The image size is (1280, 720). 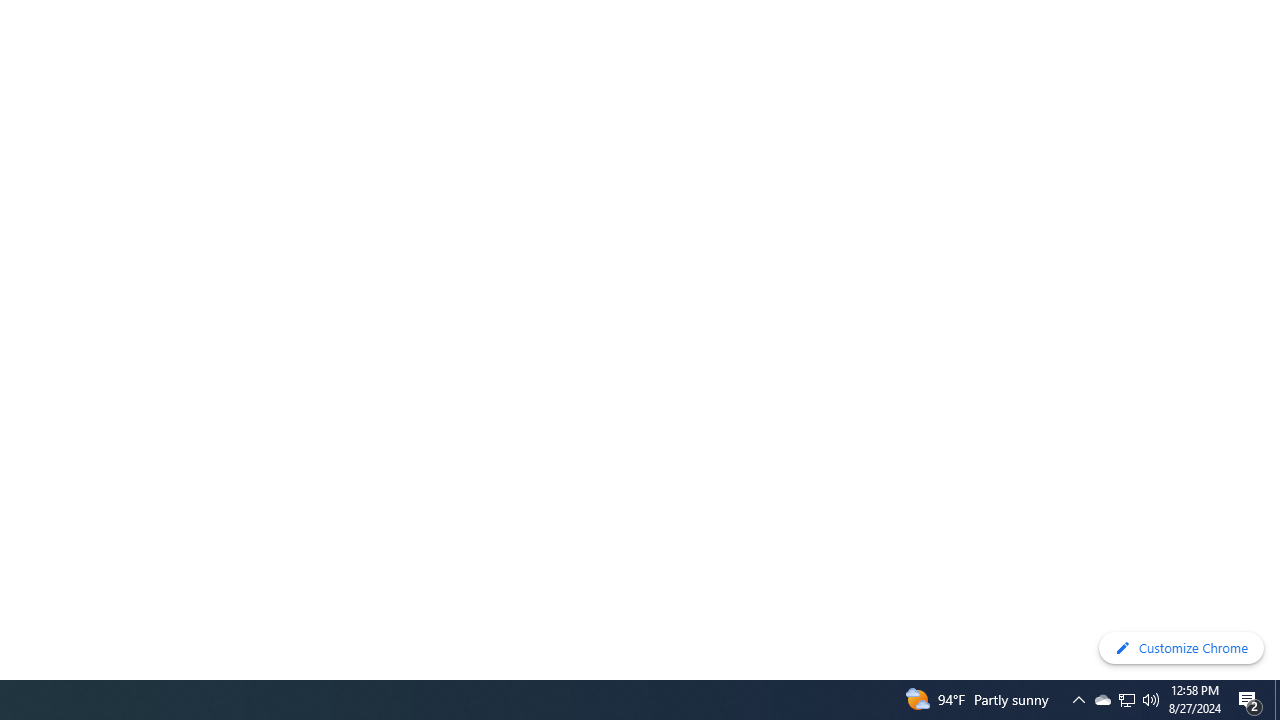 What do you see at coordinates (1181, 648) in the screenshot?
I see `Customize Chrome` at bounding box center [1181, 648].